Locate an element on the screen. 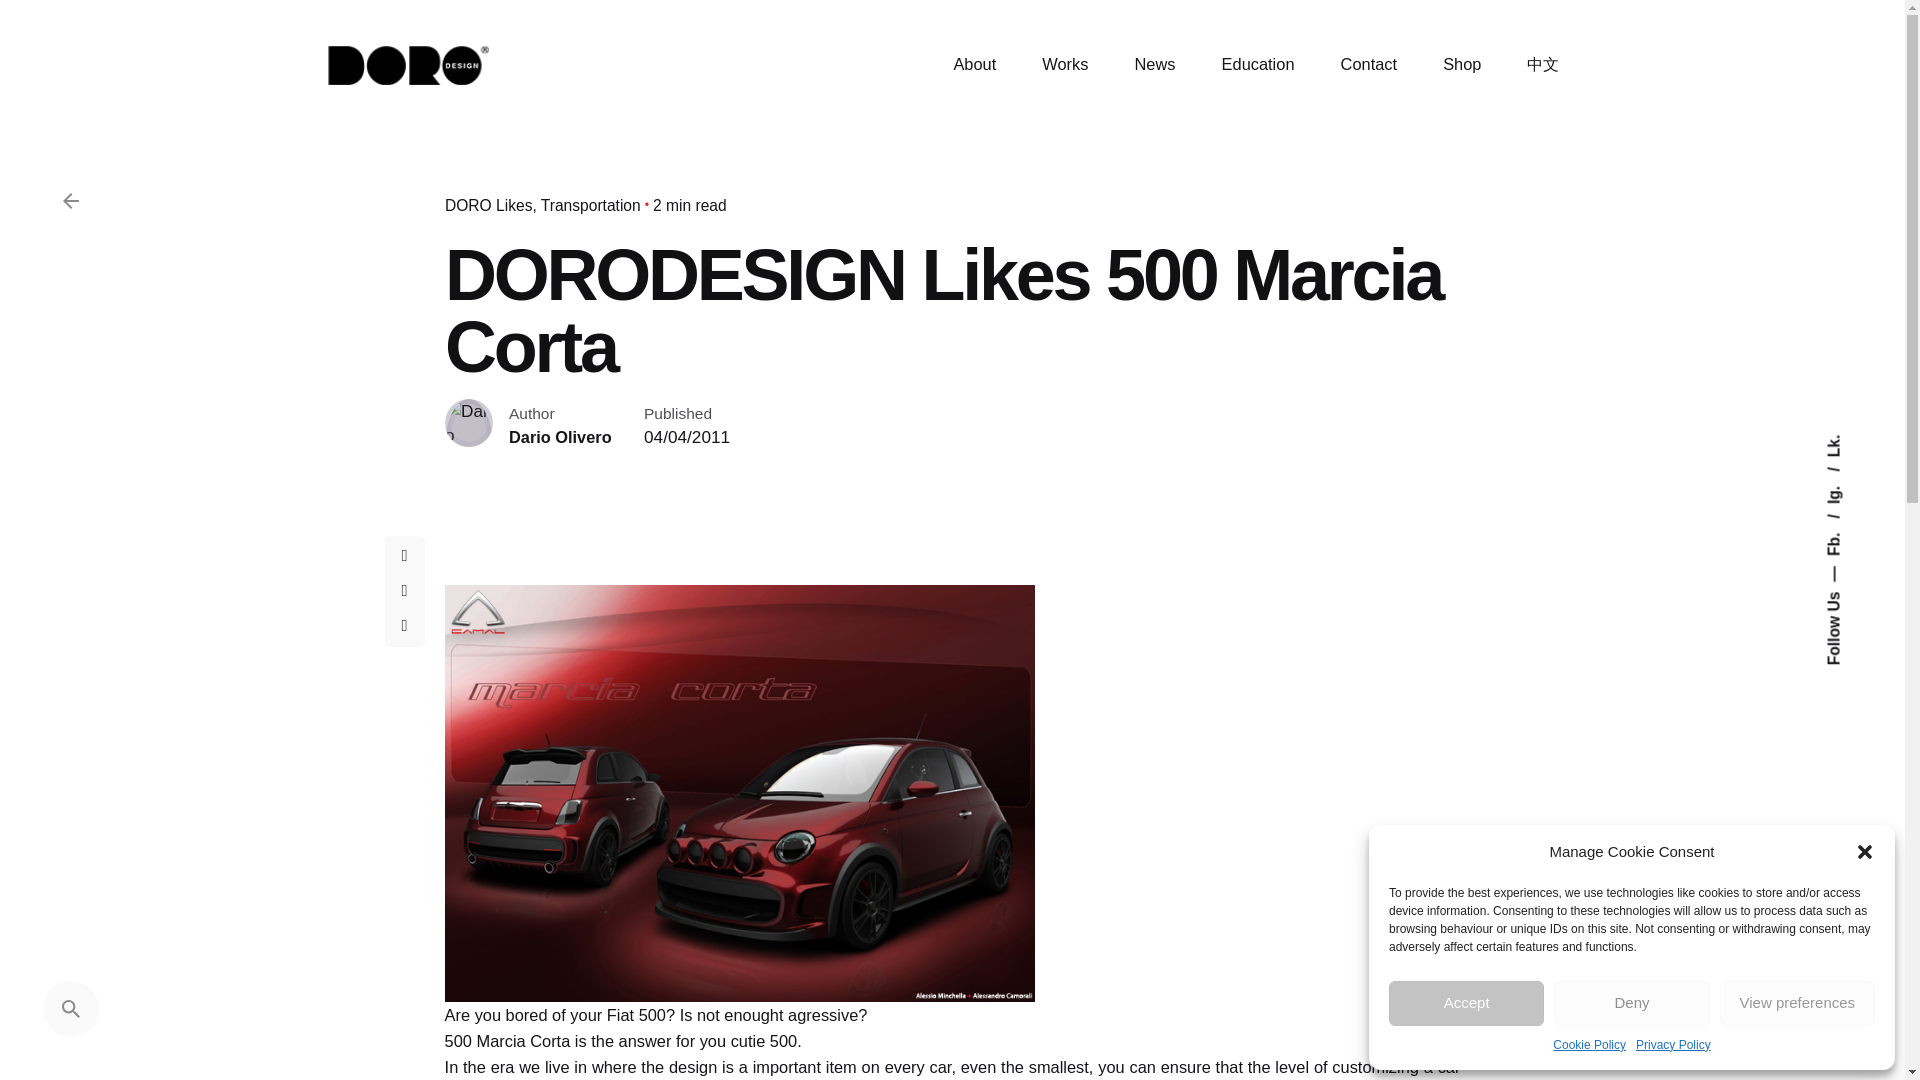 Image resolution: width=1920 pixels, height=1080 pixels. Deny is located at coordinates (1630, 1003).